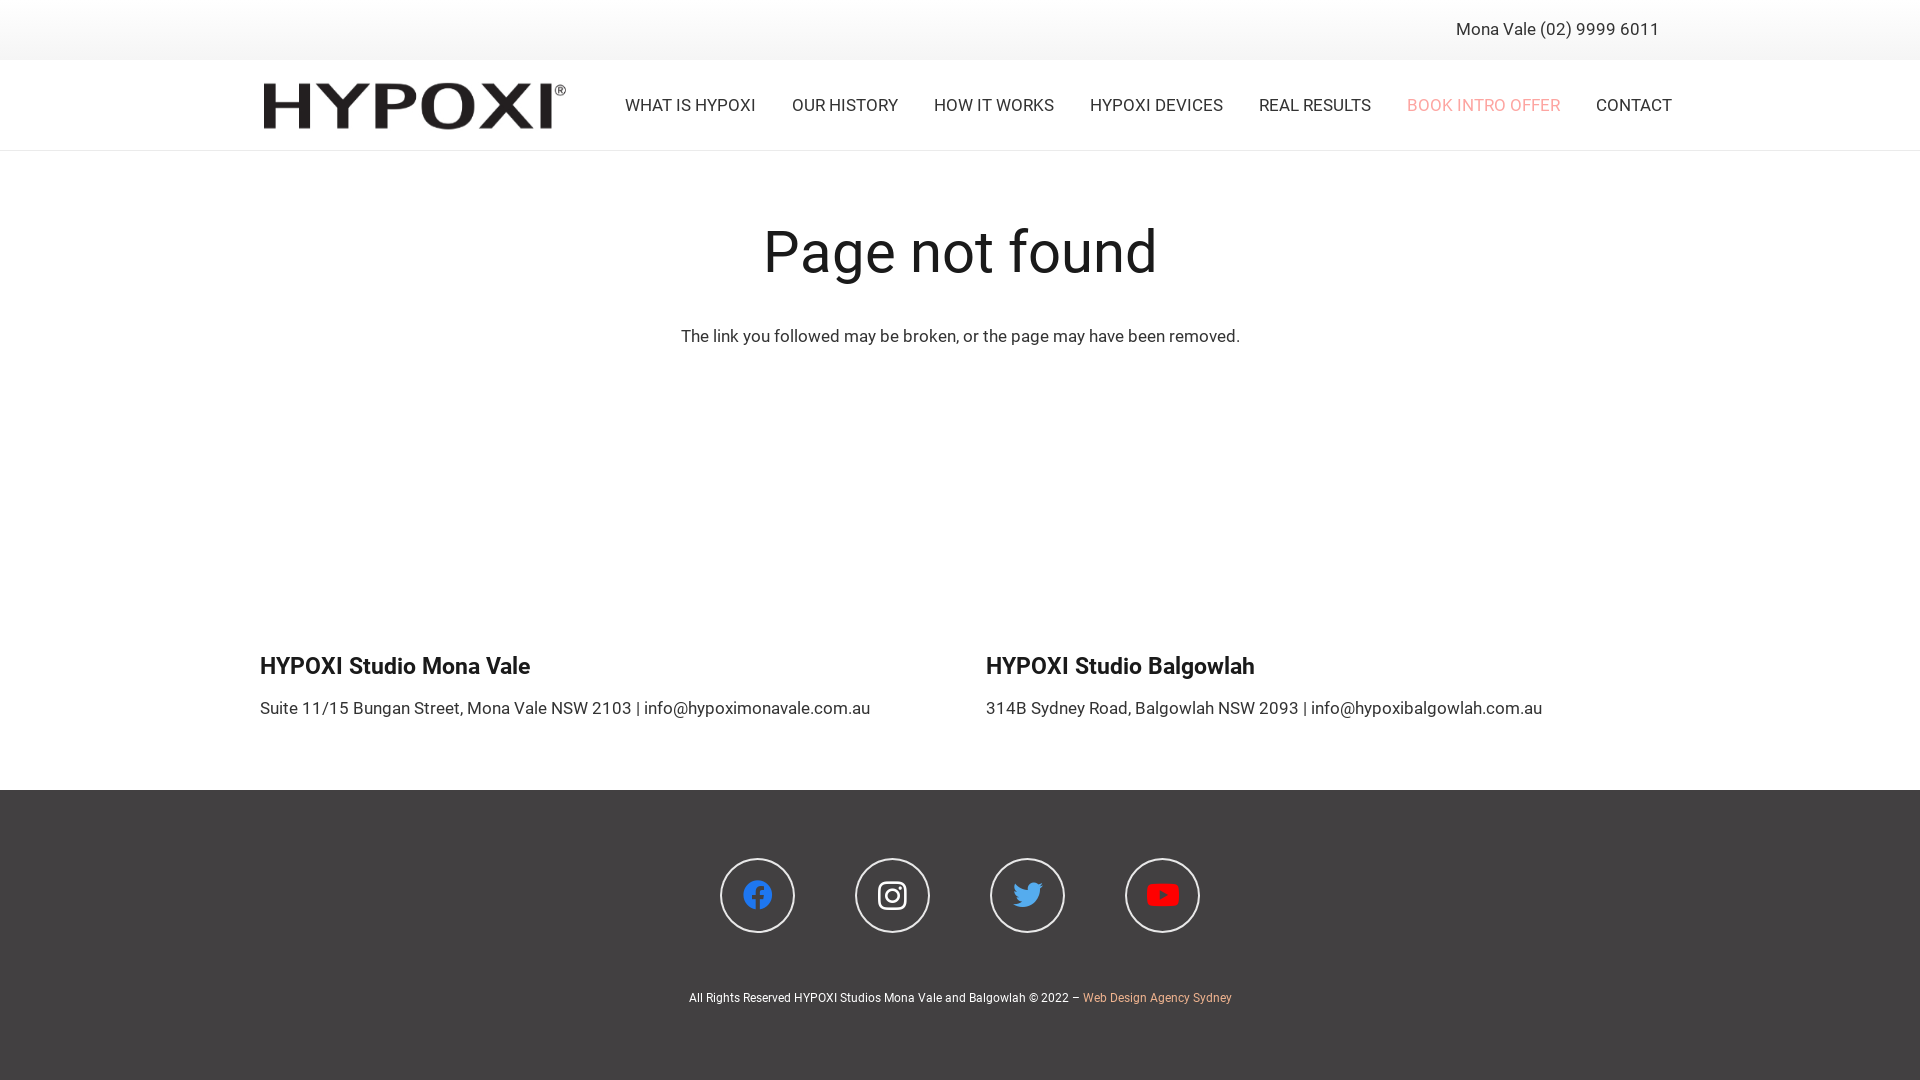  Describe the element at coordinates (1162, 896) in the screenshot. I see `YouTube` at that location.